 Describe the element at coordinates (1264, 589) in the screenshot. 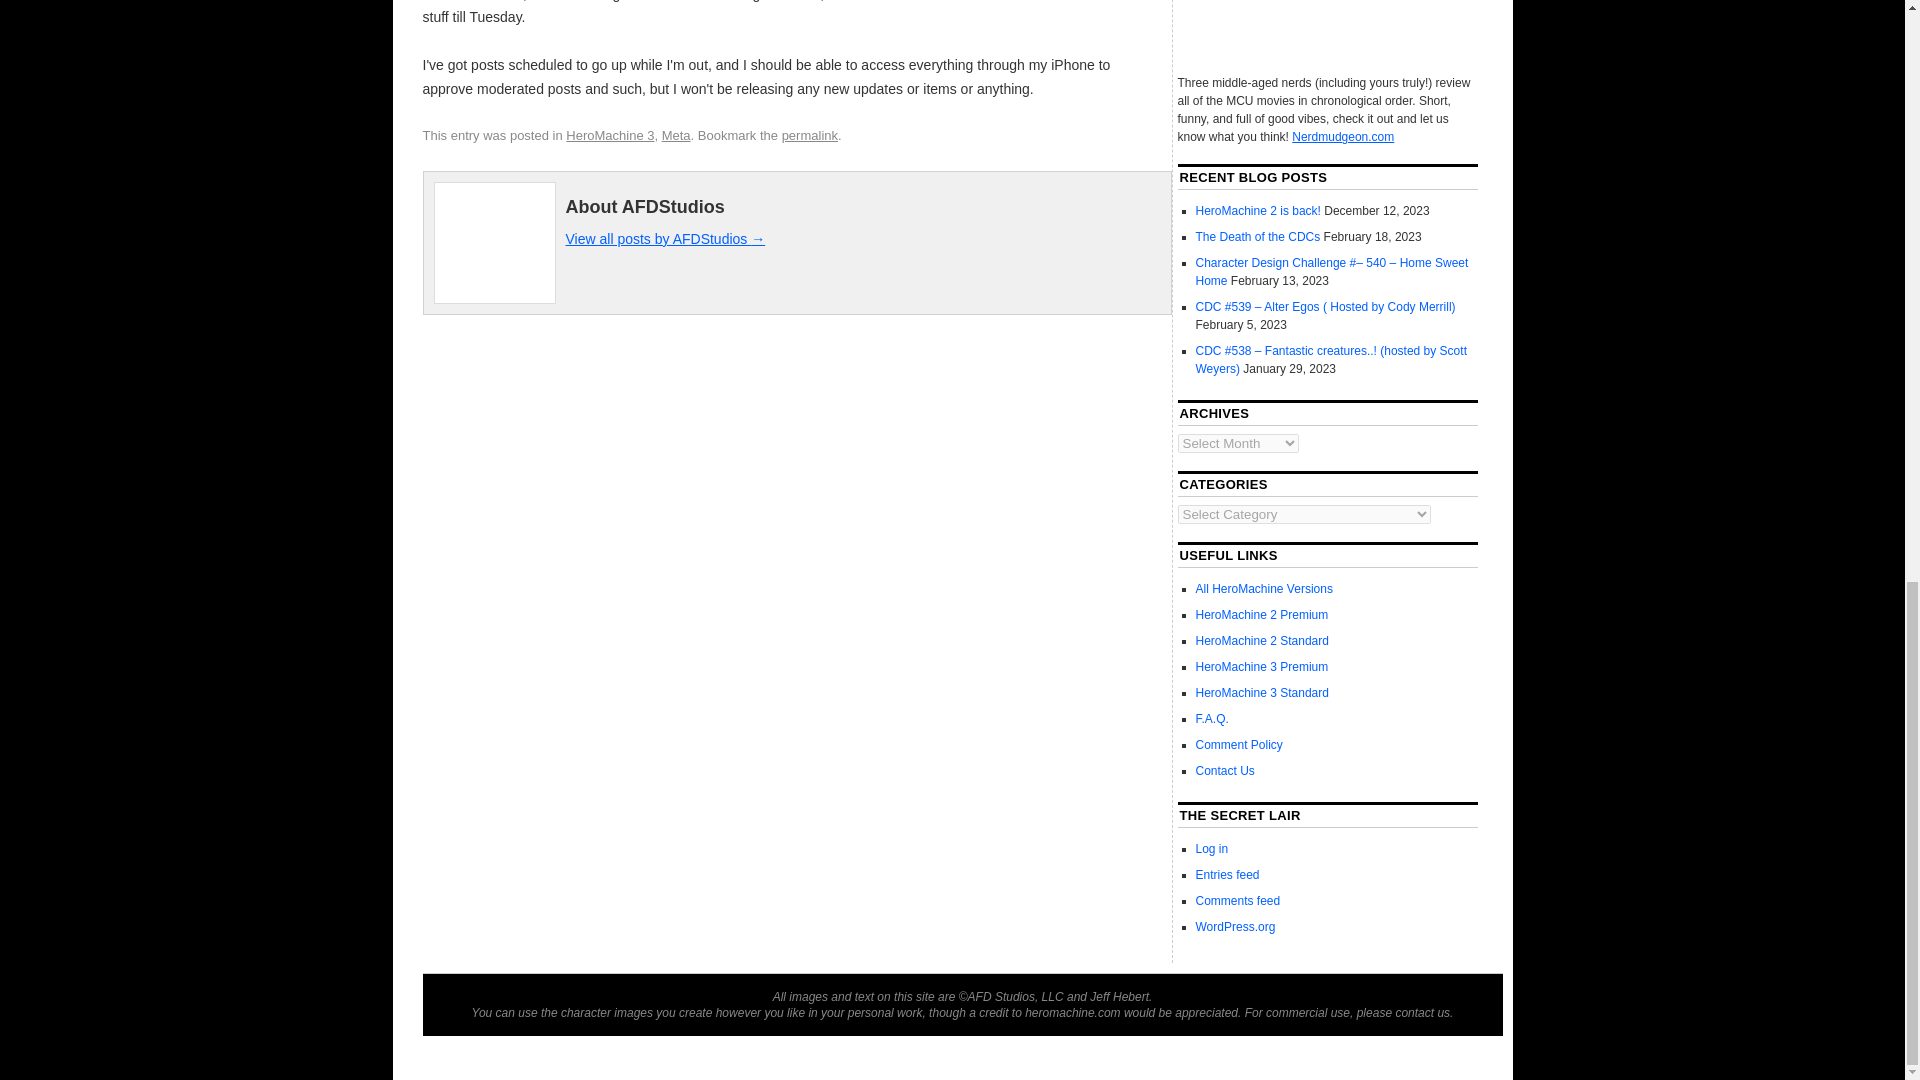

I see `All HeroMachine Versions` at that location.